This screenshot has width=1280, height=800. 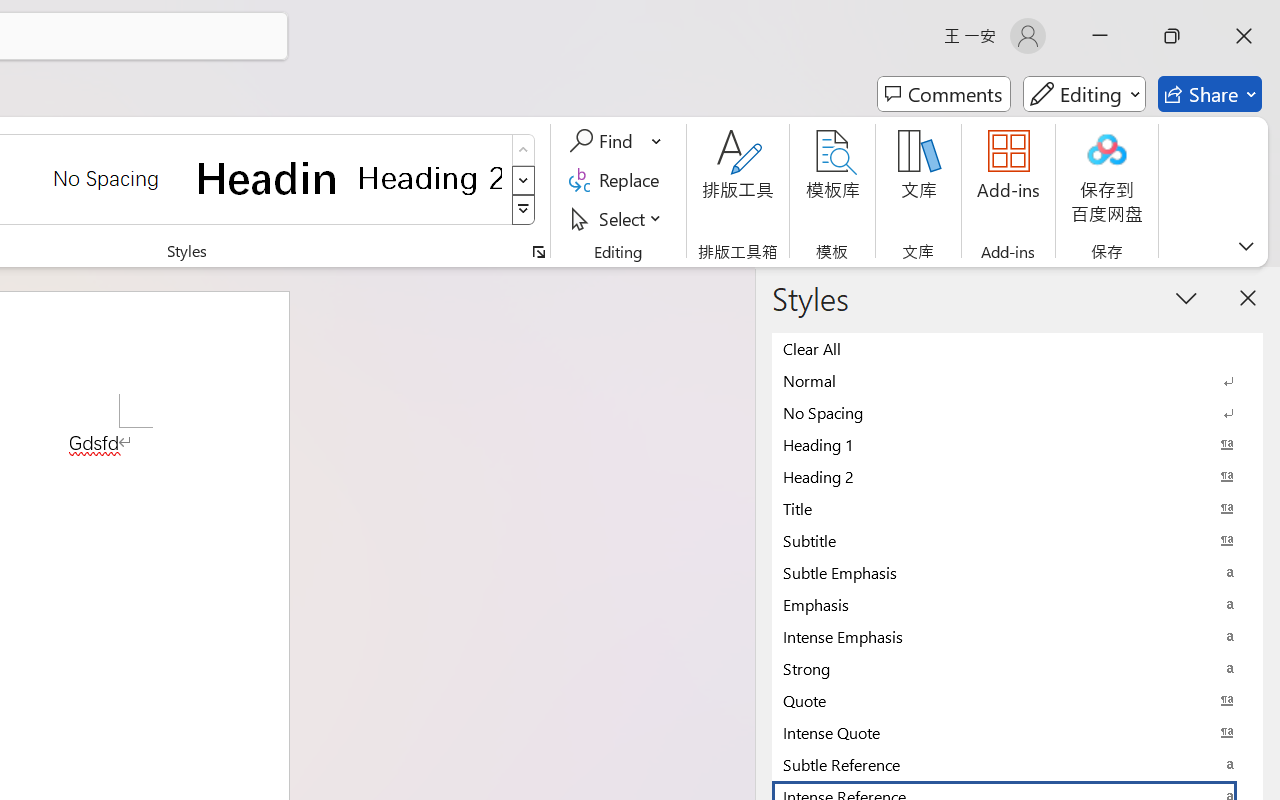 I want to click on Row up, so click(x=524, y=150).